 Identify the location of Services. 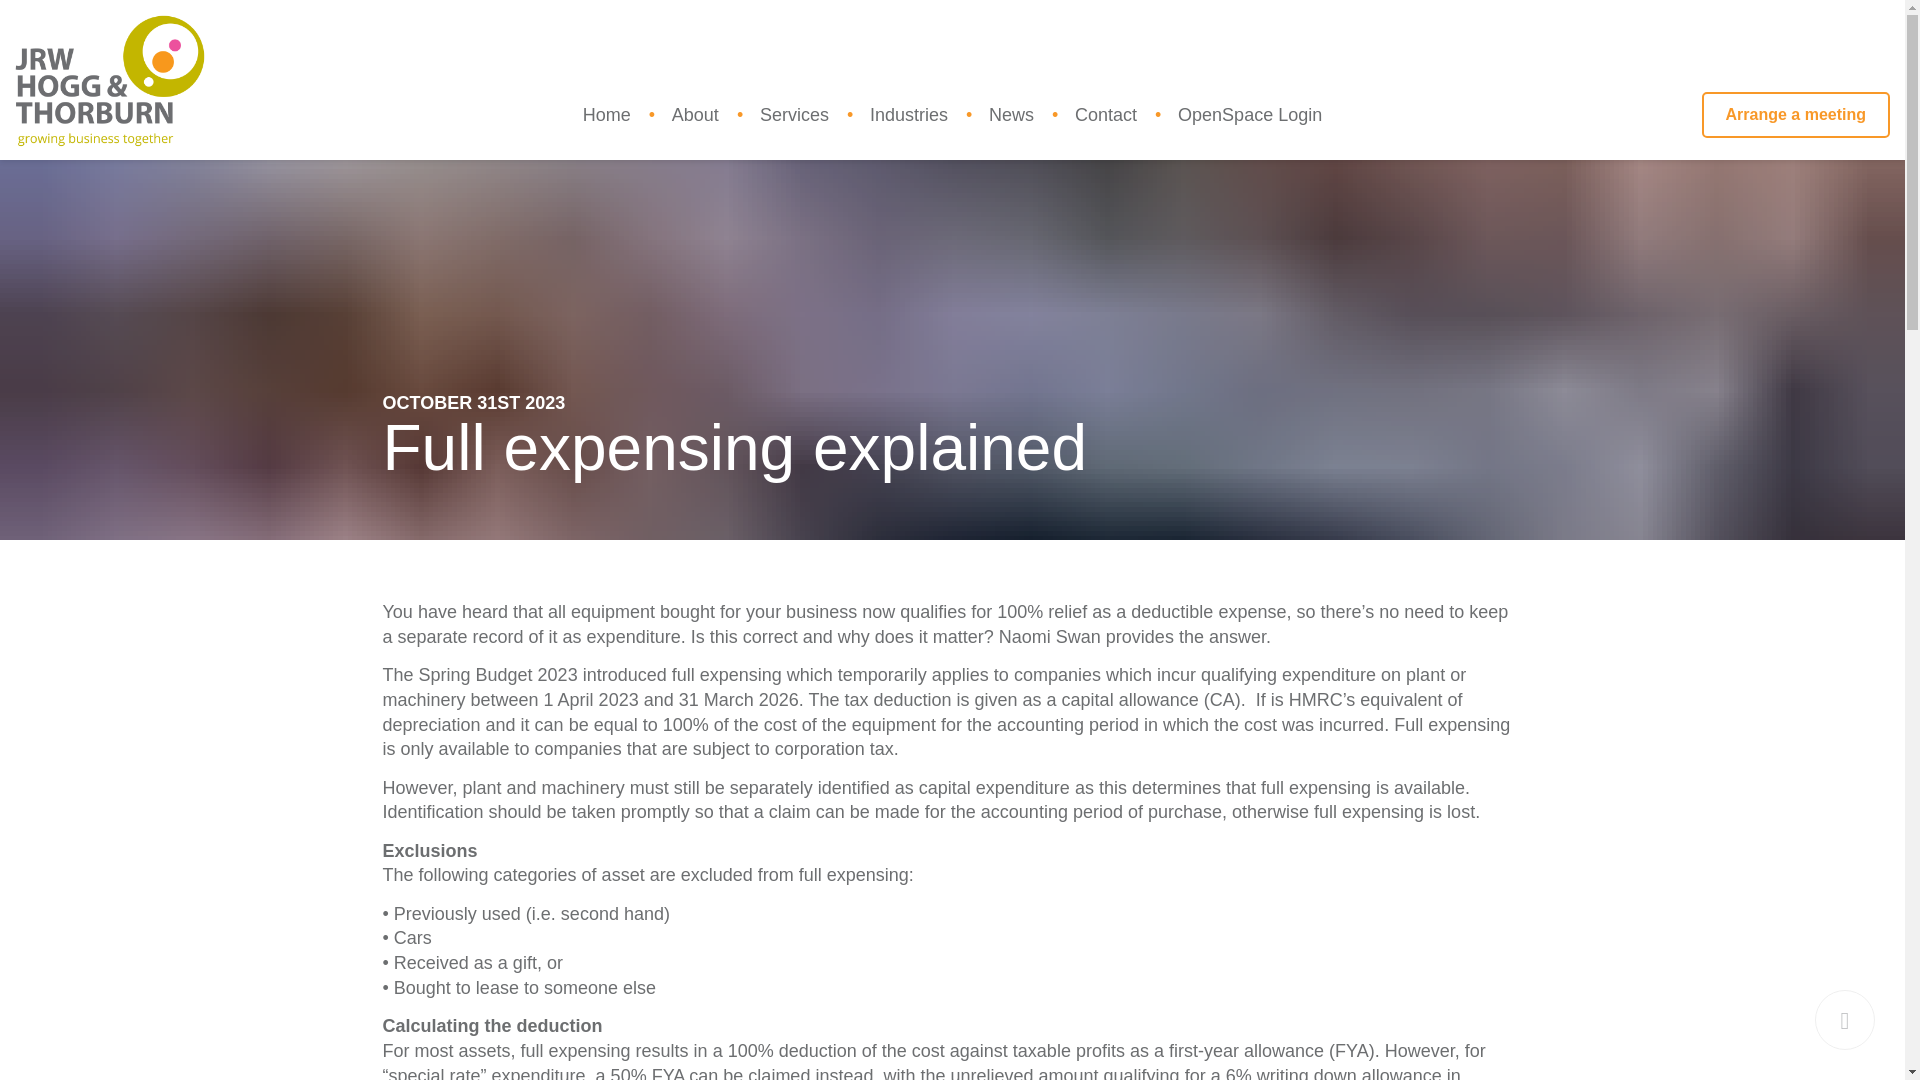
(794, 114).